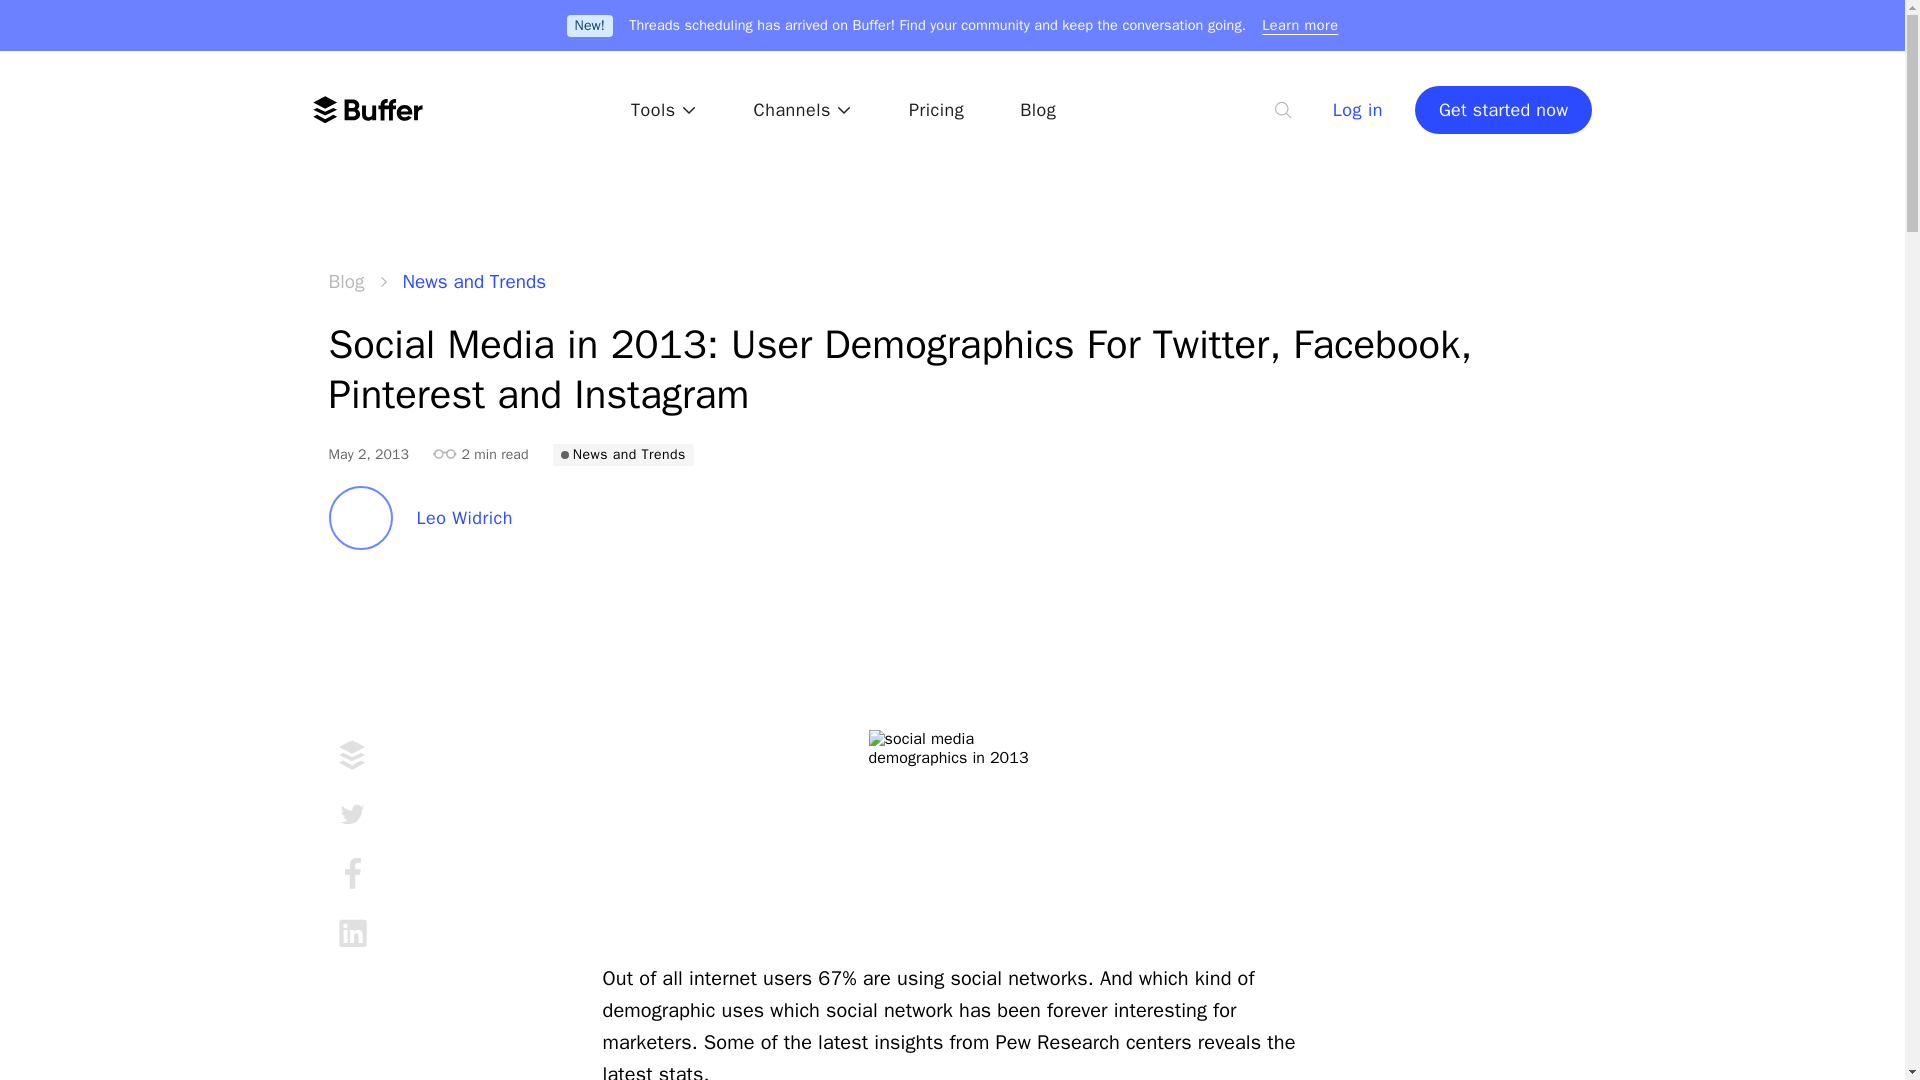 Image resolution: width=1920 pixels, height=1080 pixels. I want to click on Log in, so click(1357, 110).